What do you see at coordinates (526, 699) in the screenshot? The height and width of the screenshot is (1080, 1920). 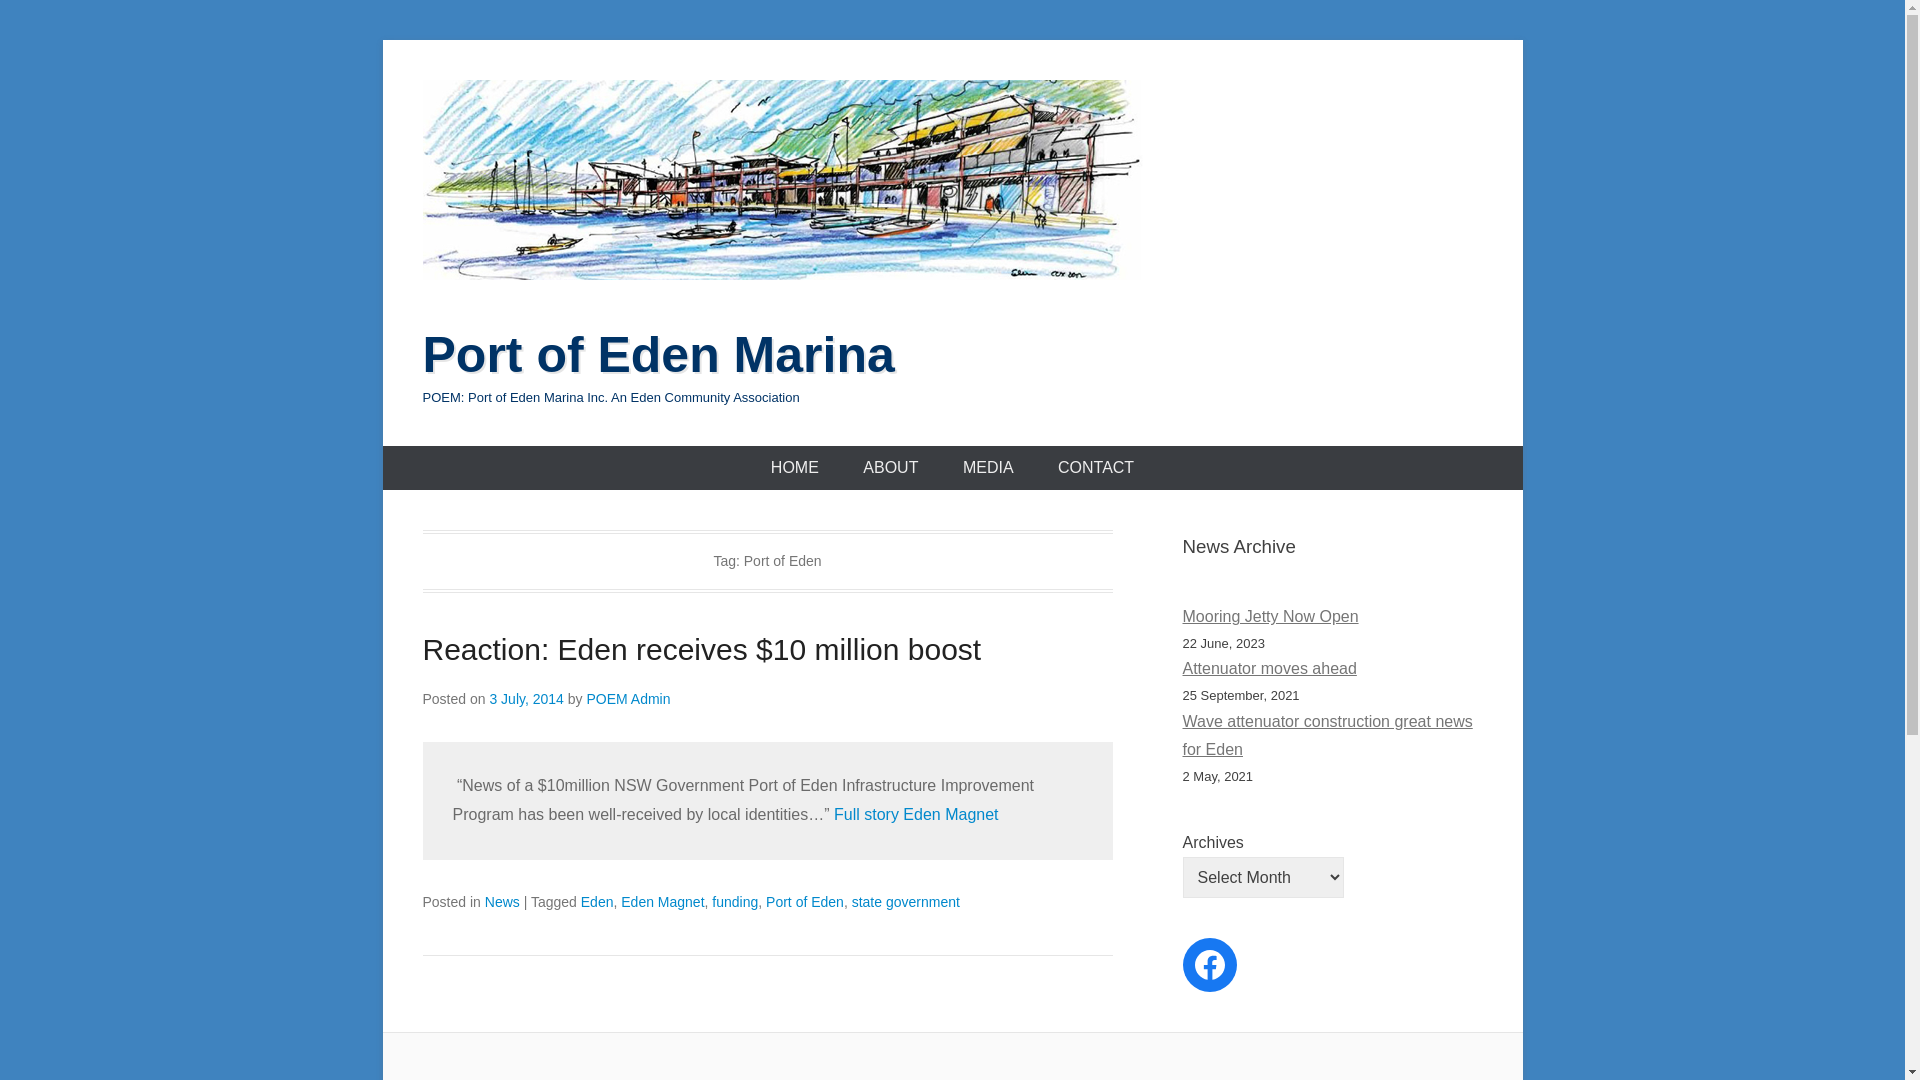 I see `3 July, 2014` at bounding box center [526, 699].